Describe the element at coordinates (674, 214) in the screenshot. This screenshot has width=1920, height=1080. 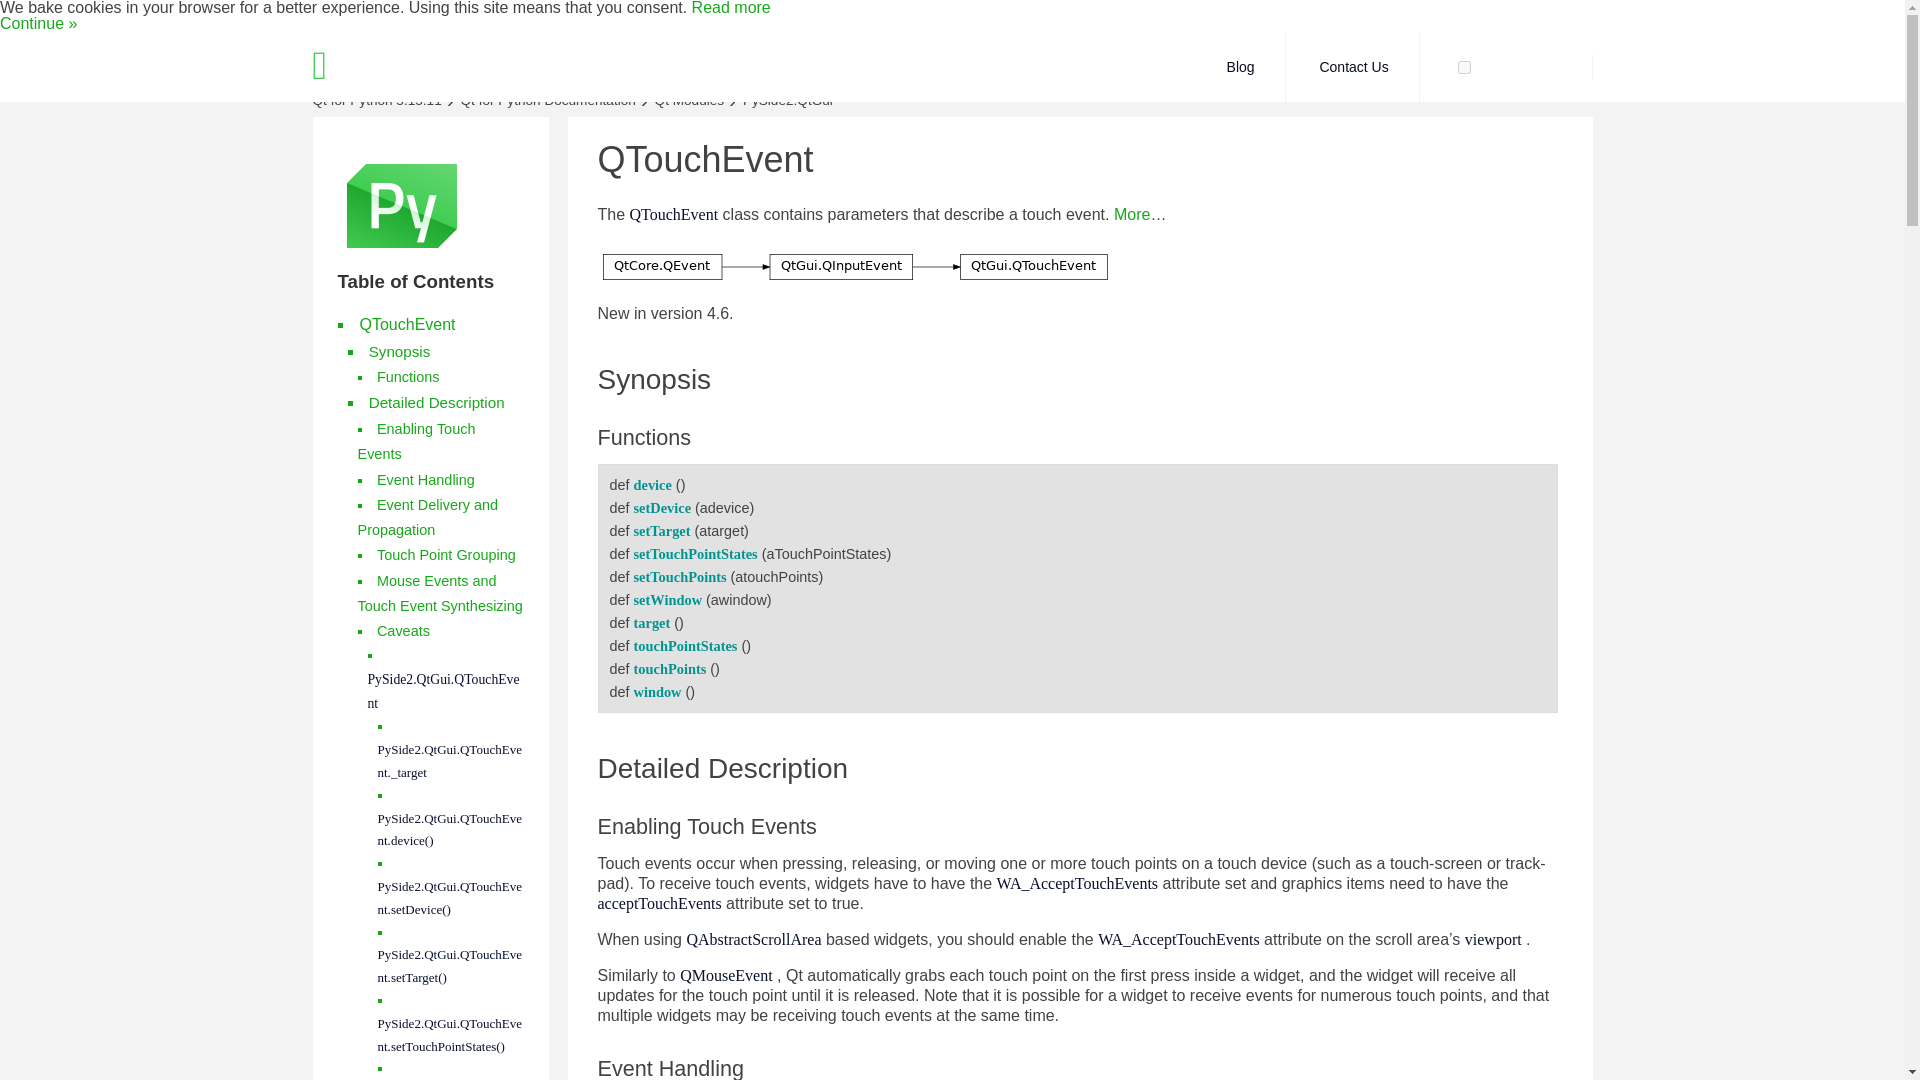
I see `PySide2.QtGui.PySide2.QtGui.QTouchEvent` at that location.